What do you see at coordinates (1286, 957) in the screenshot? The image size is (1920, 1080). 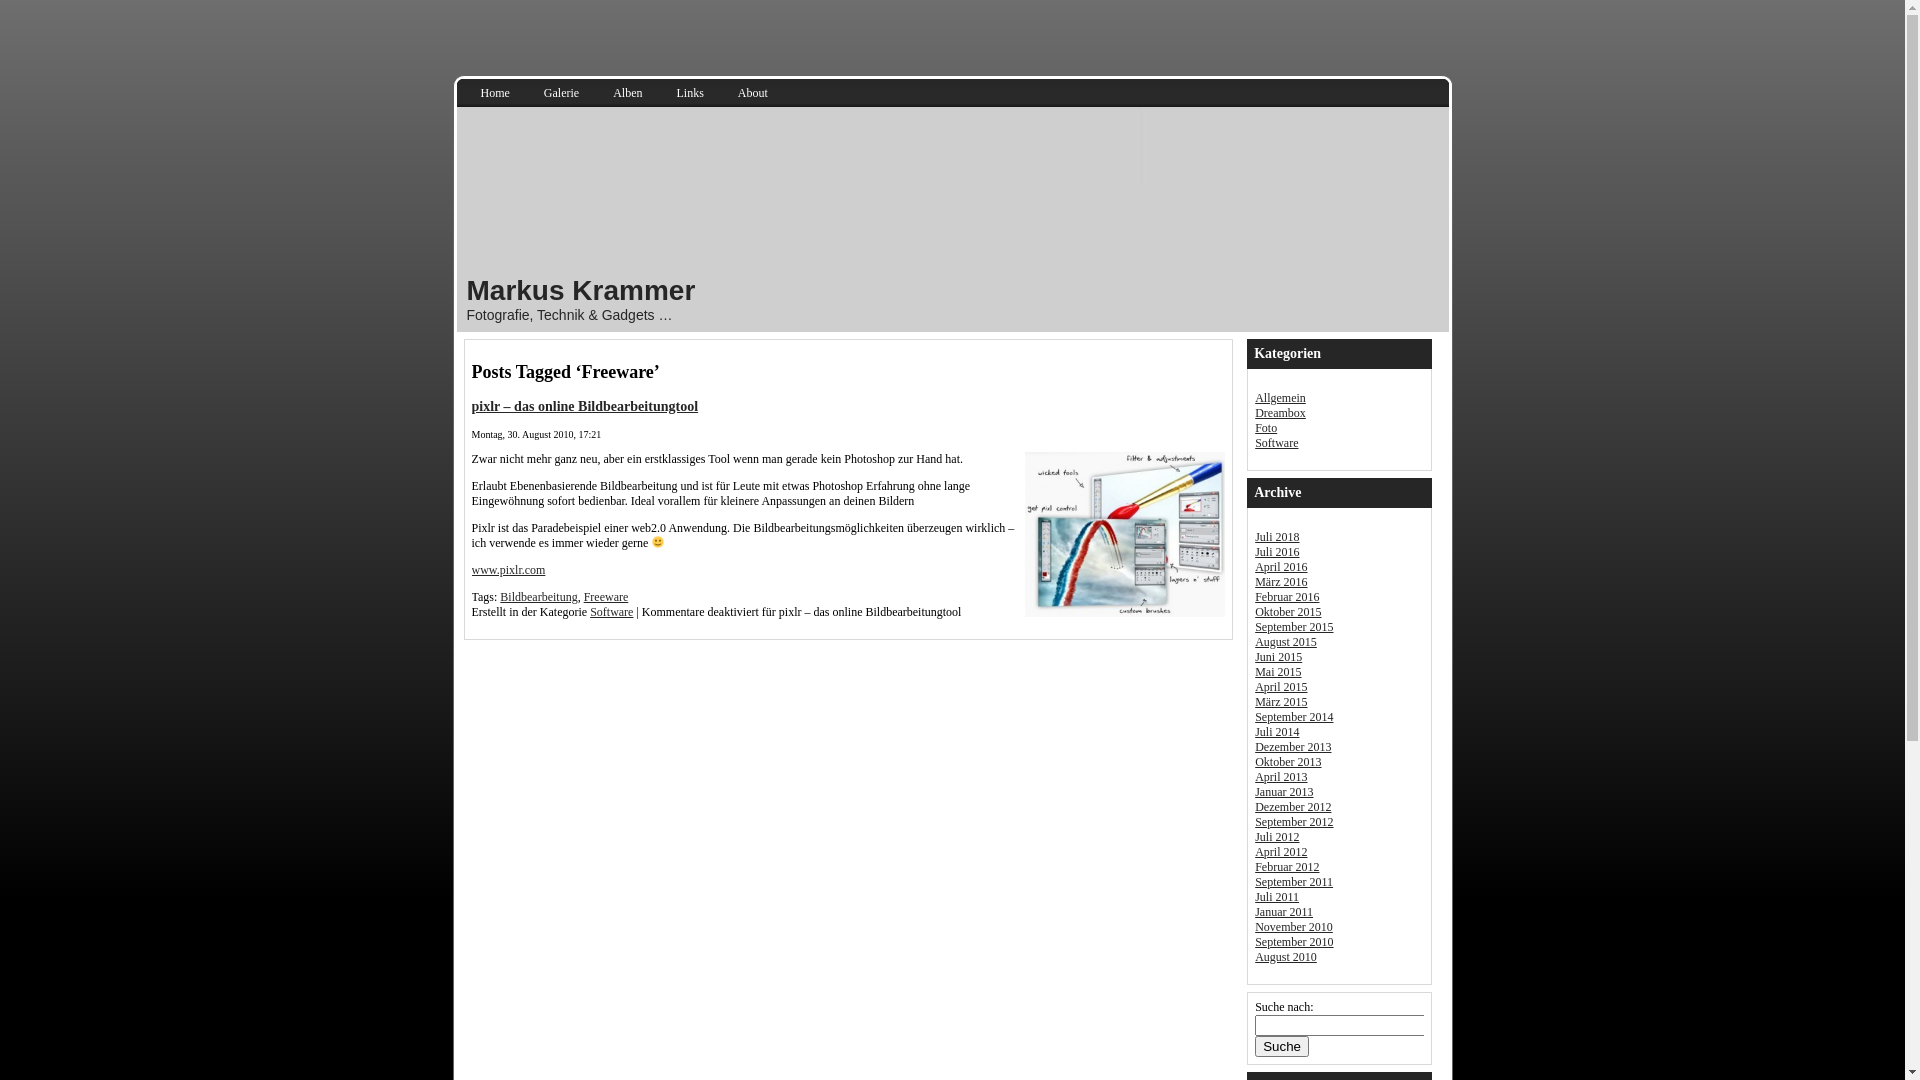 I see `August 2010` at bounding box center [1286, 957].